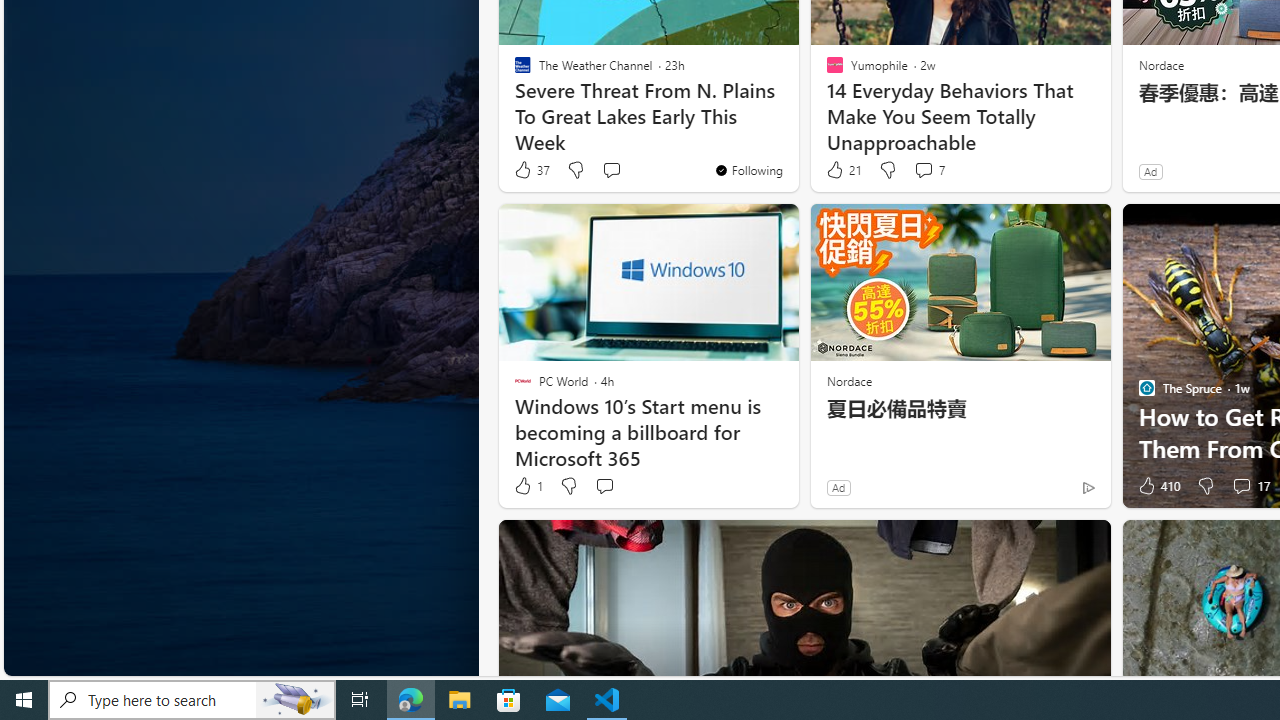  Describe the element at coordinates (923, 170) in the screenshot. I see `View comments 7 Comment` at that location.